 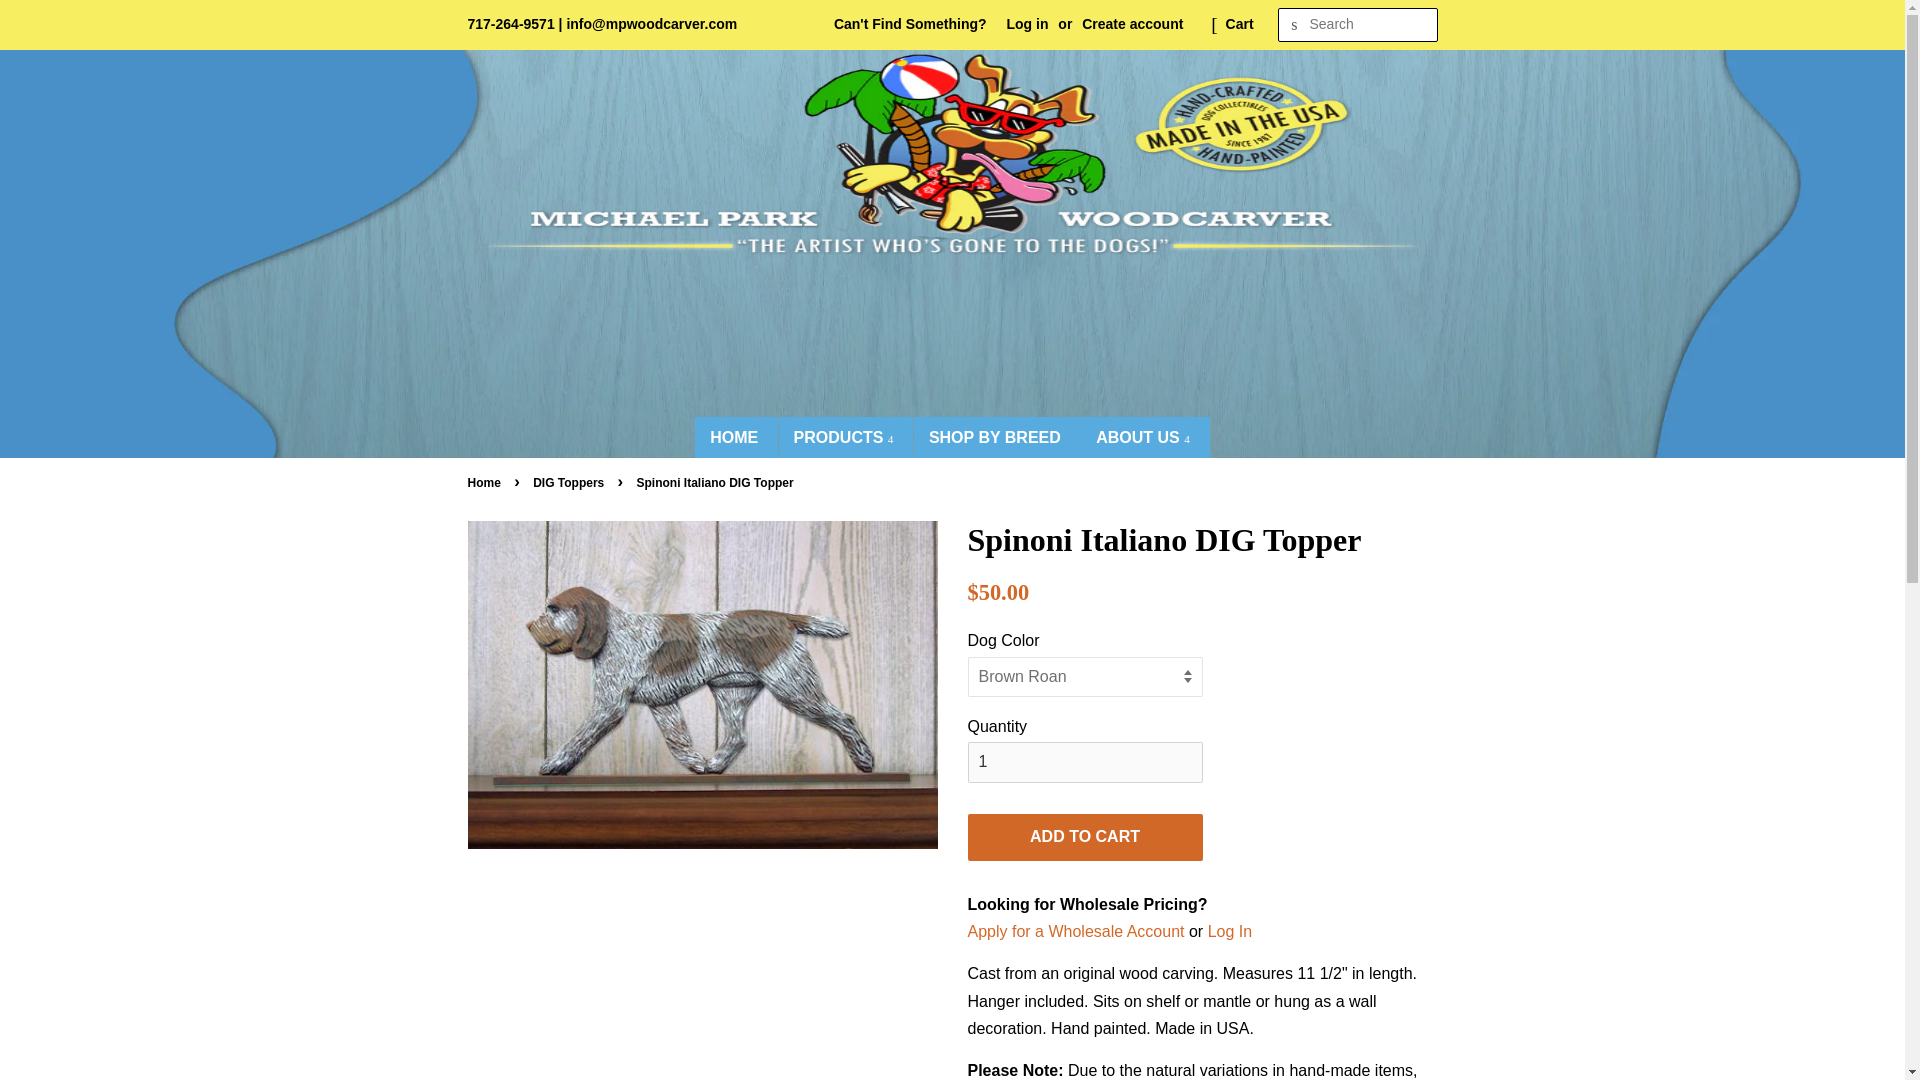 What do you see at coordinates (1240, 24) in the screenshot?
I see `Cart` at bounding box center [1240, 24].